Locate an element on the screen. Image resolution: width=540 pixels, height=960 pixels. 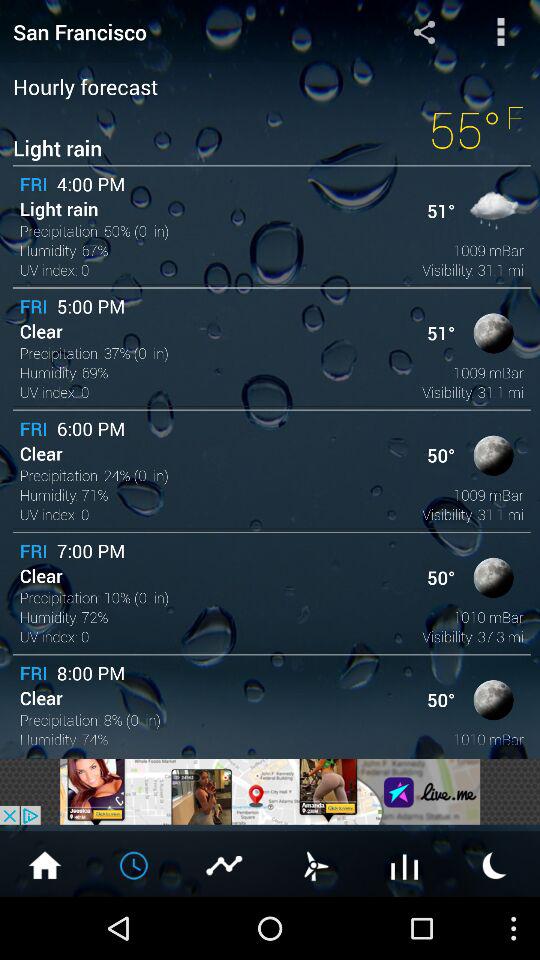
swipe until san francisco item is located at coordinates (180, 32).